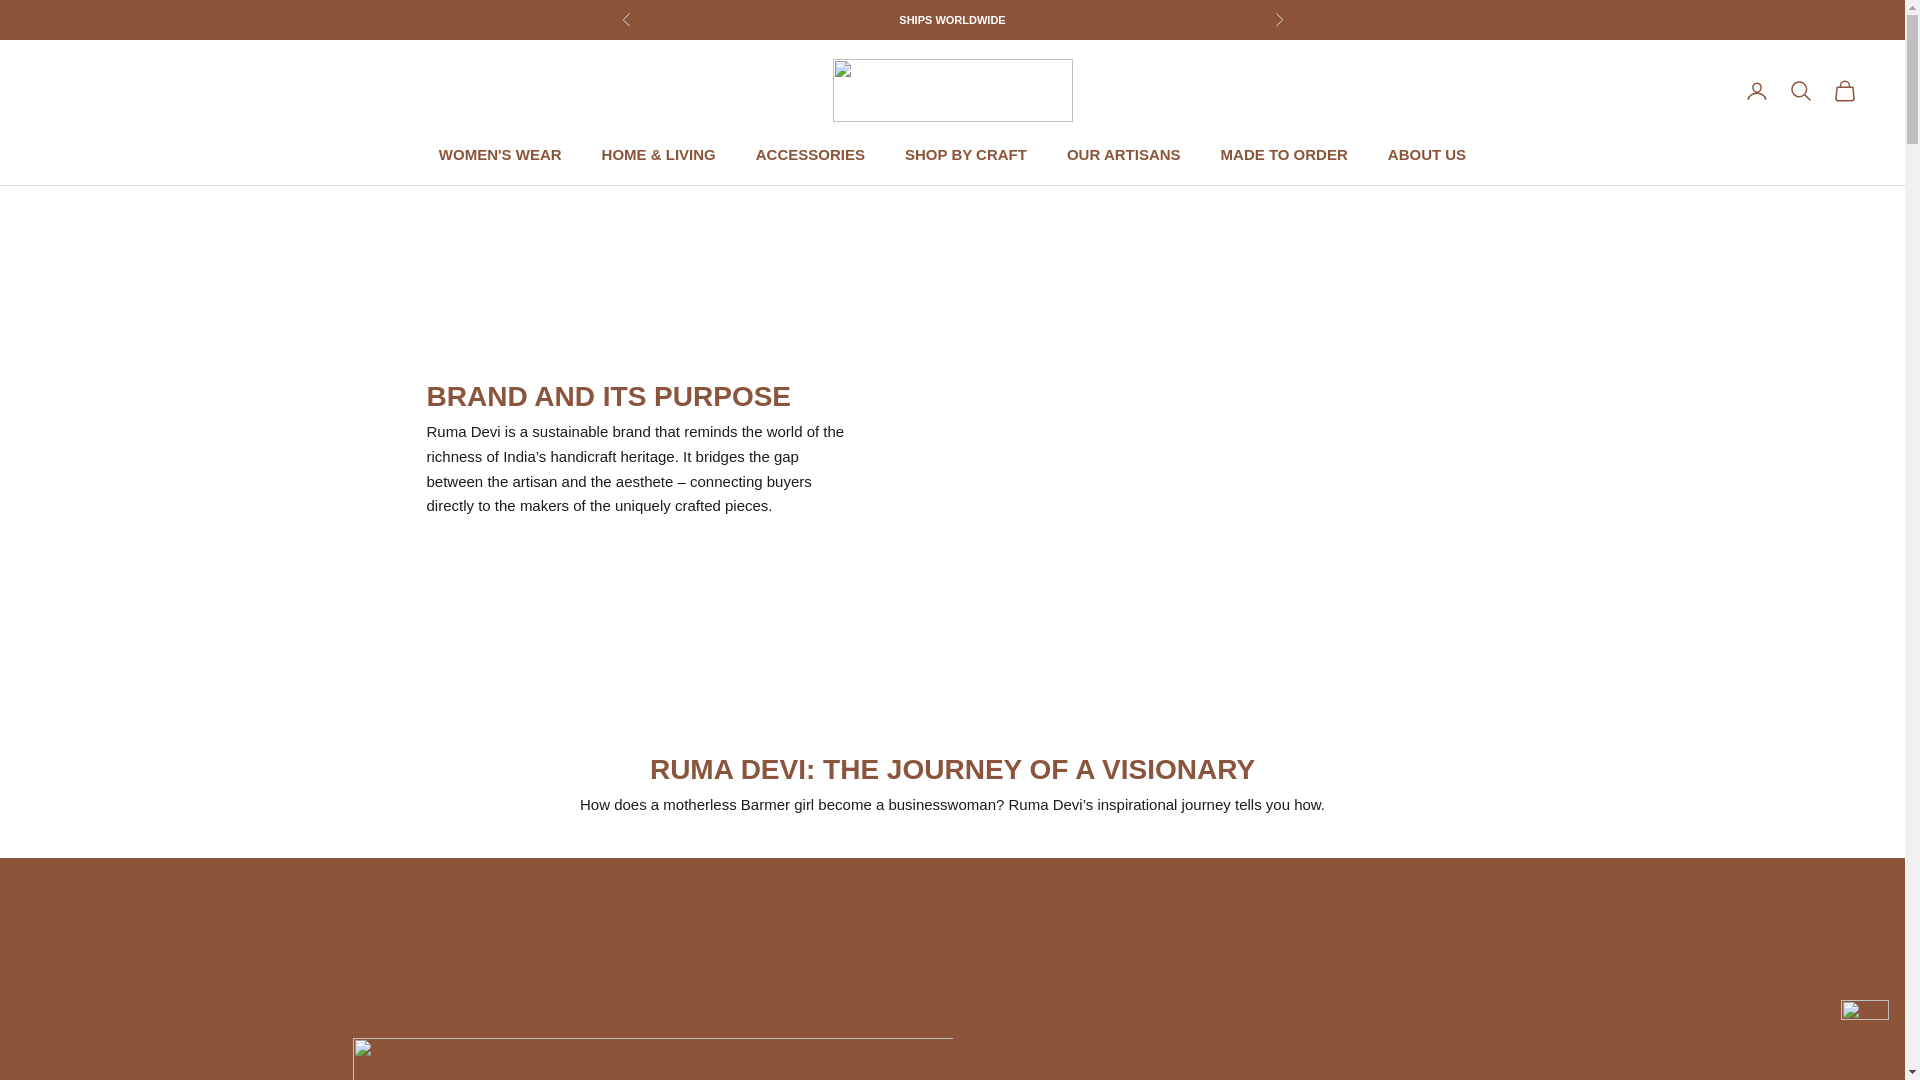  What do you see at coordinates (1124, 154) in the screenshot?
I see `OUR ARTISANS` at bounding box center [1124, 154].